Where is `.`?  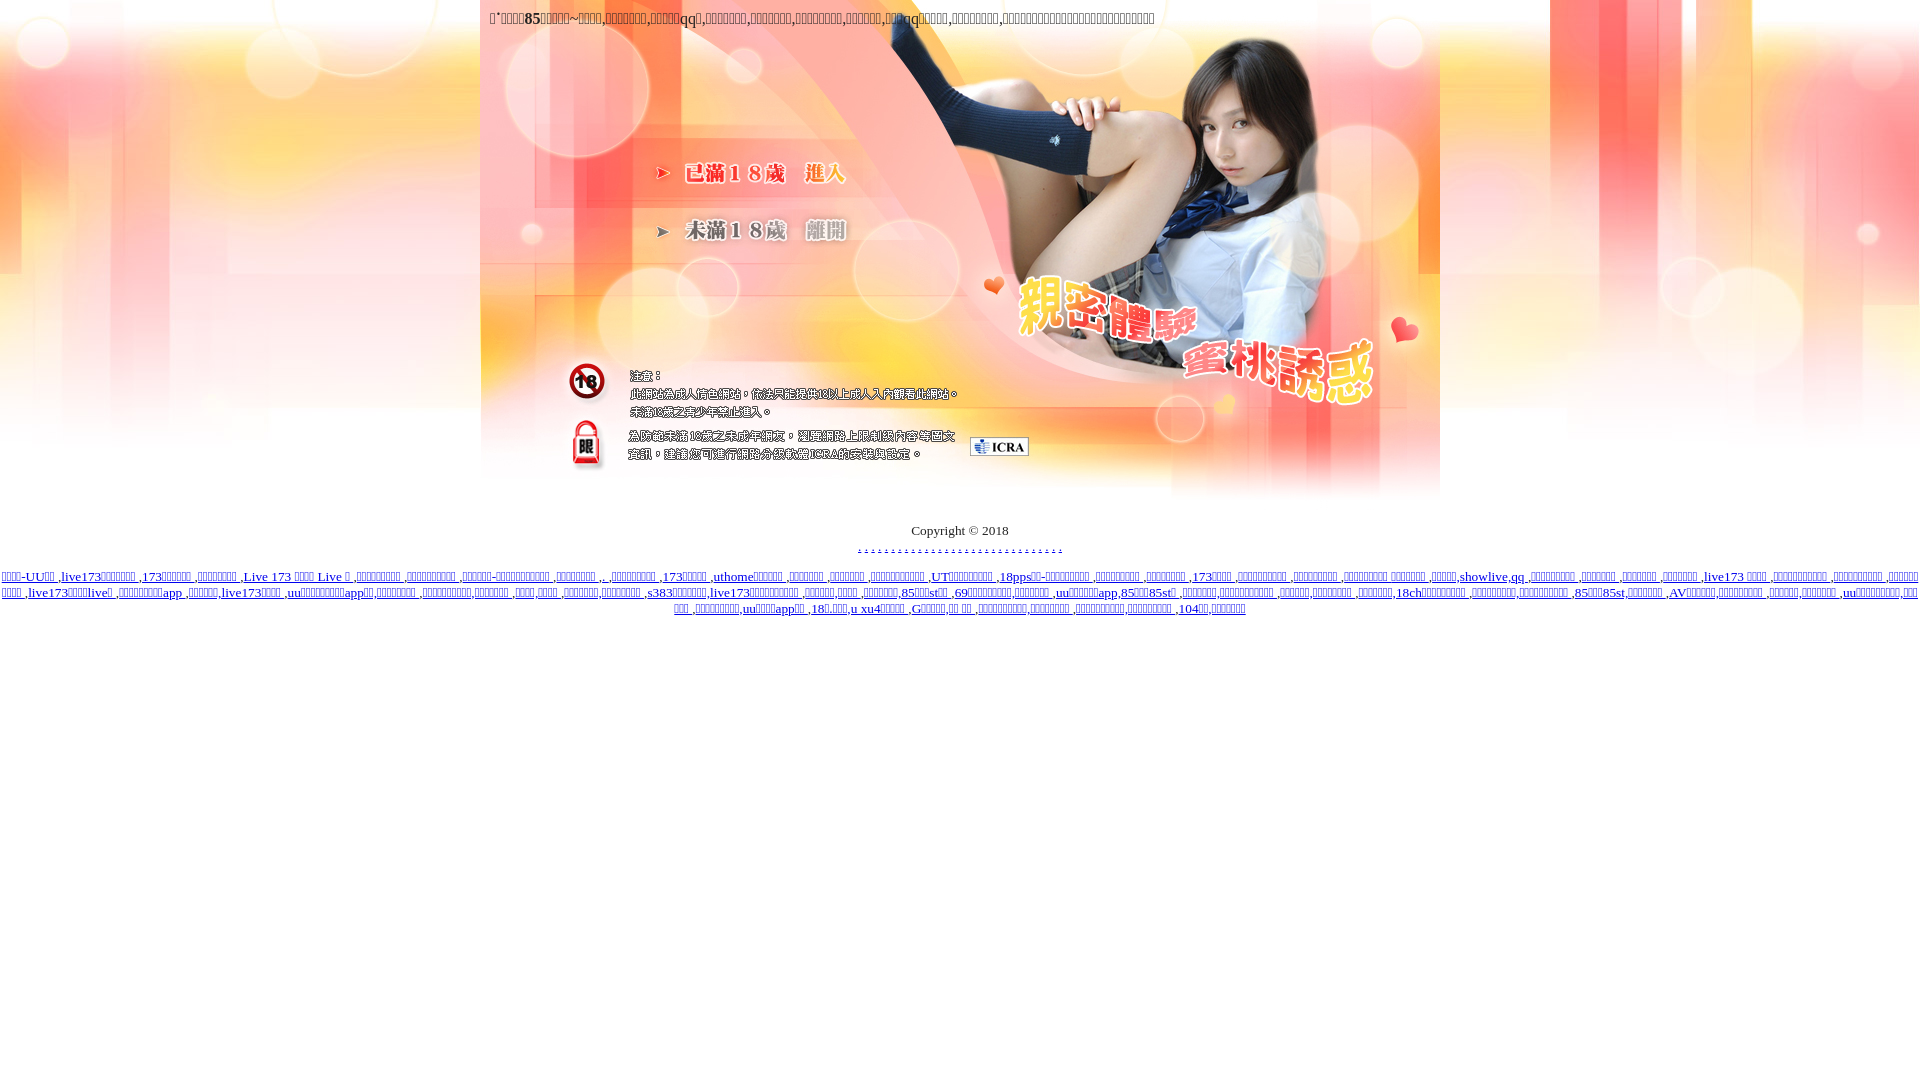 . is located at coordinates (886, 546).